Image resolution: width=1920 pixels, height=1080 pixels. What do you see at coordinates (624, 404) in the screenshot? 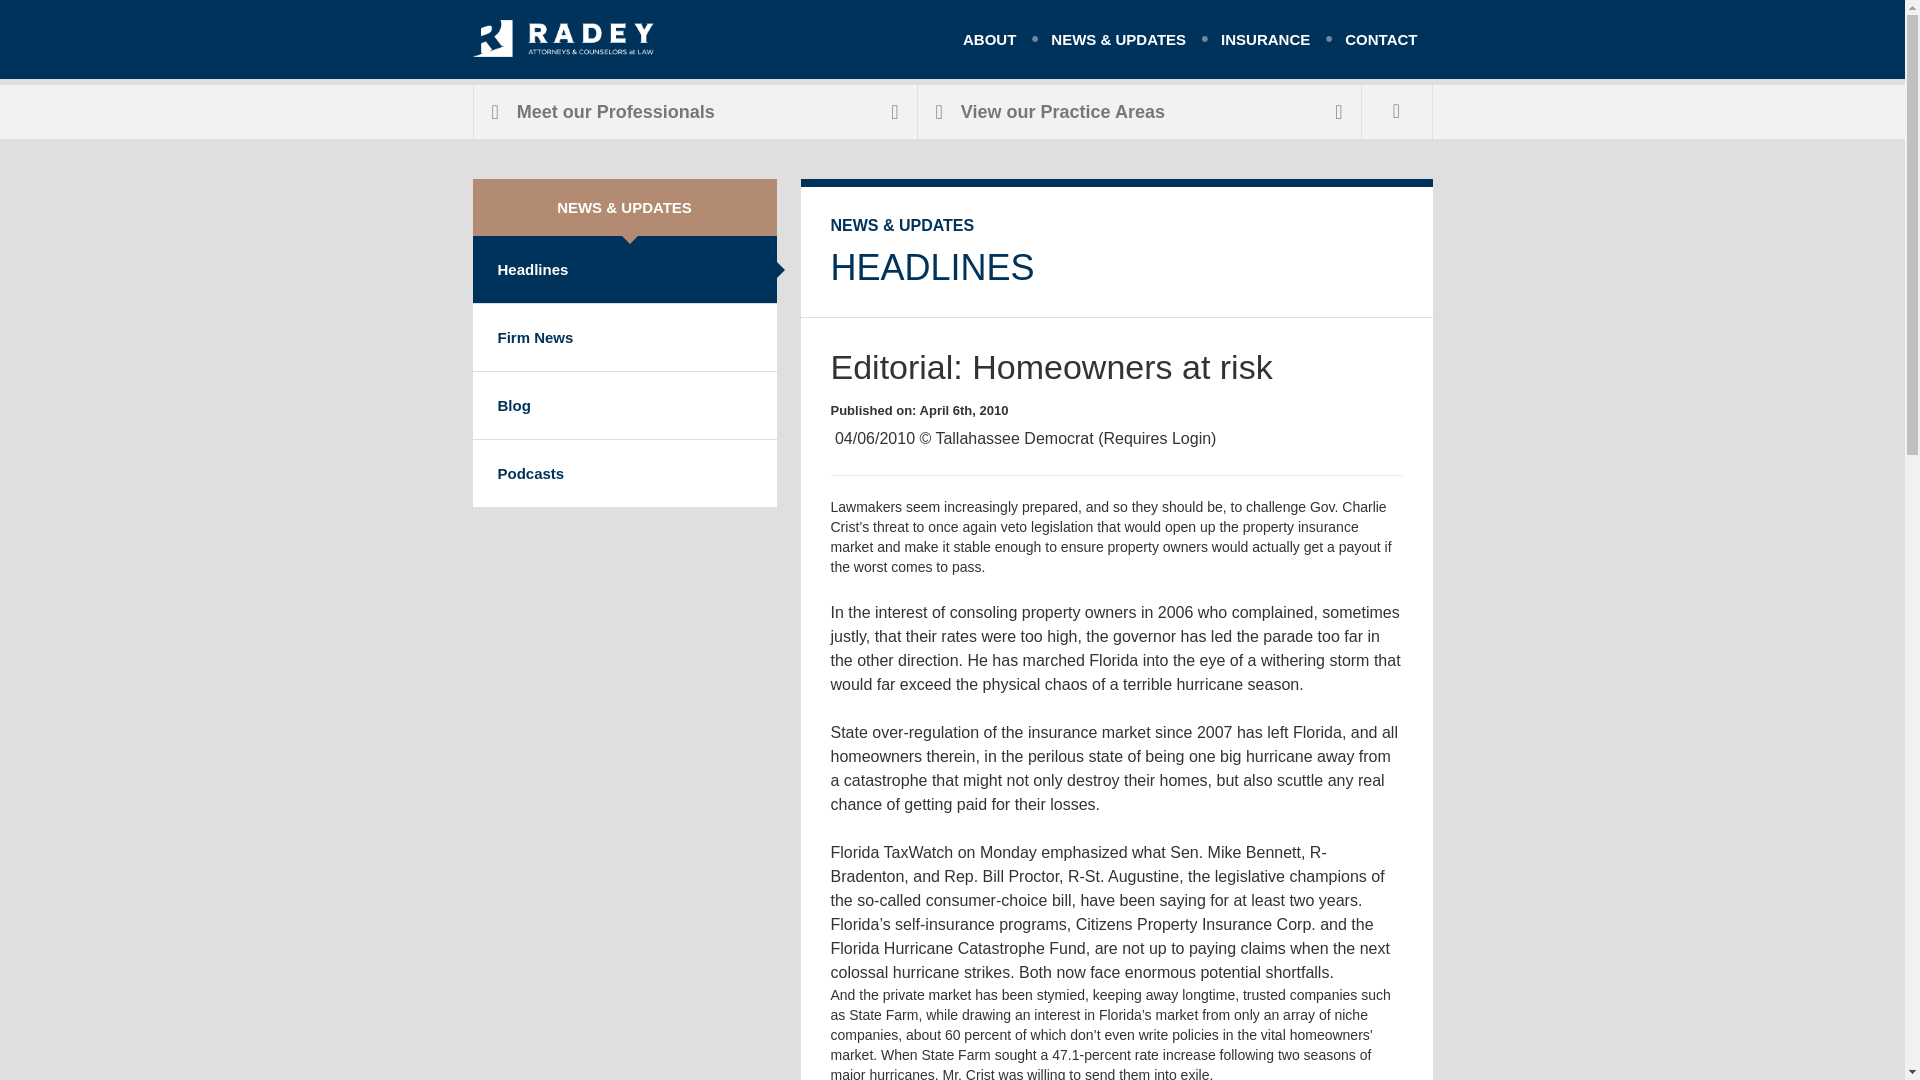
I see `Blog` at bounding box center [624, 404].